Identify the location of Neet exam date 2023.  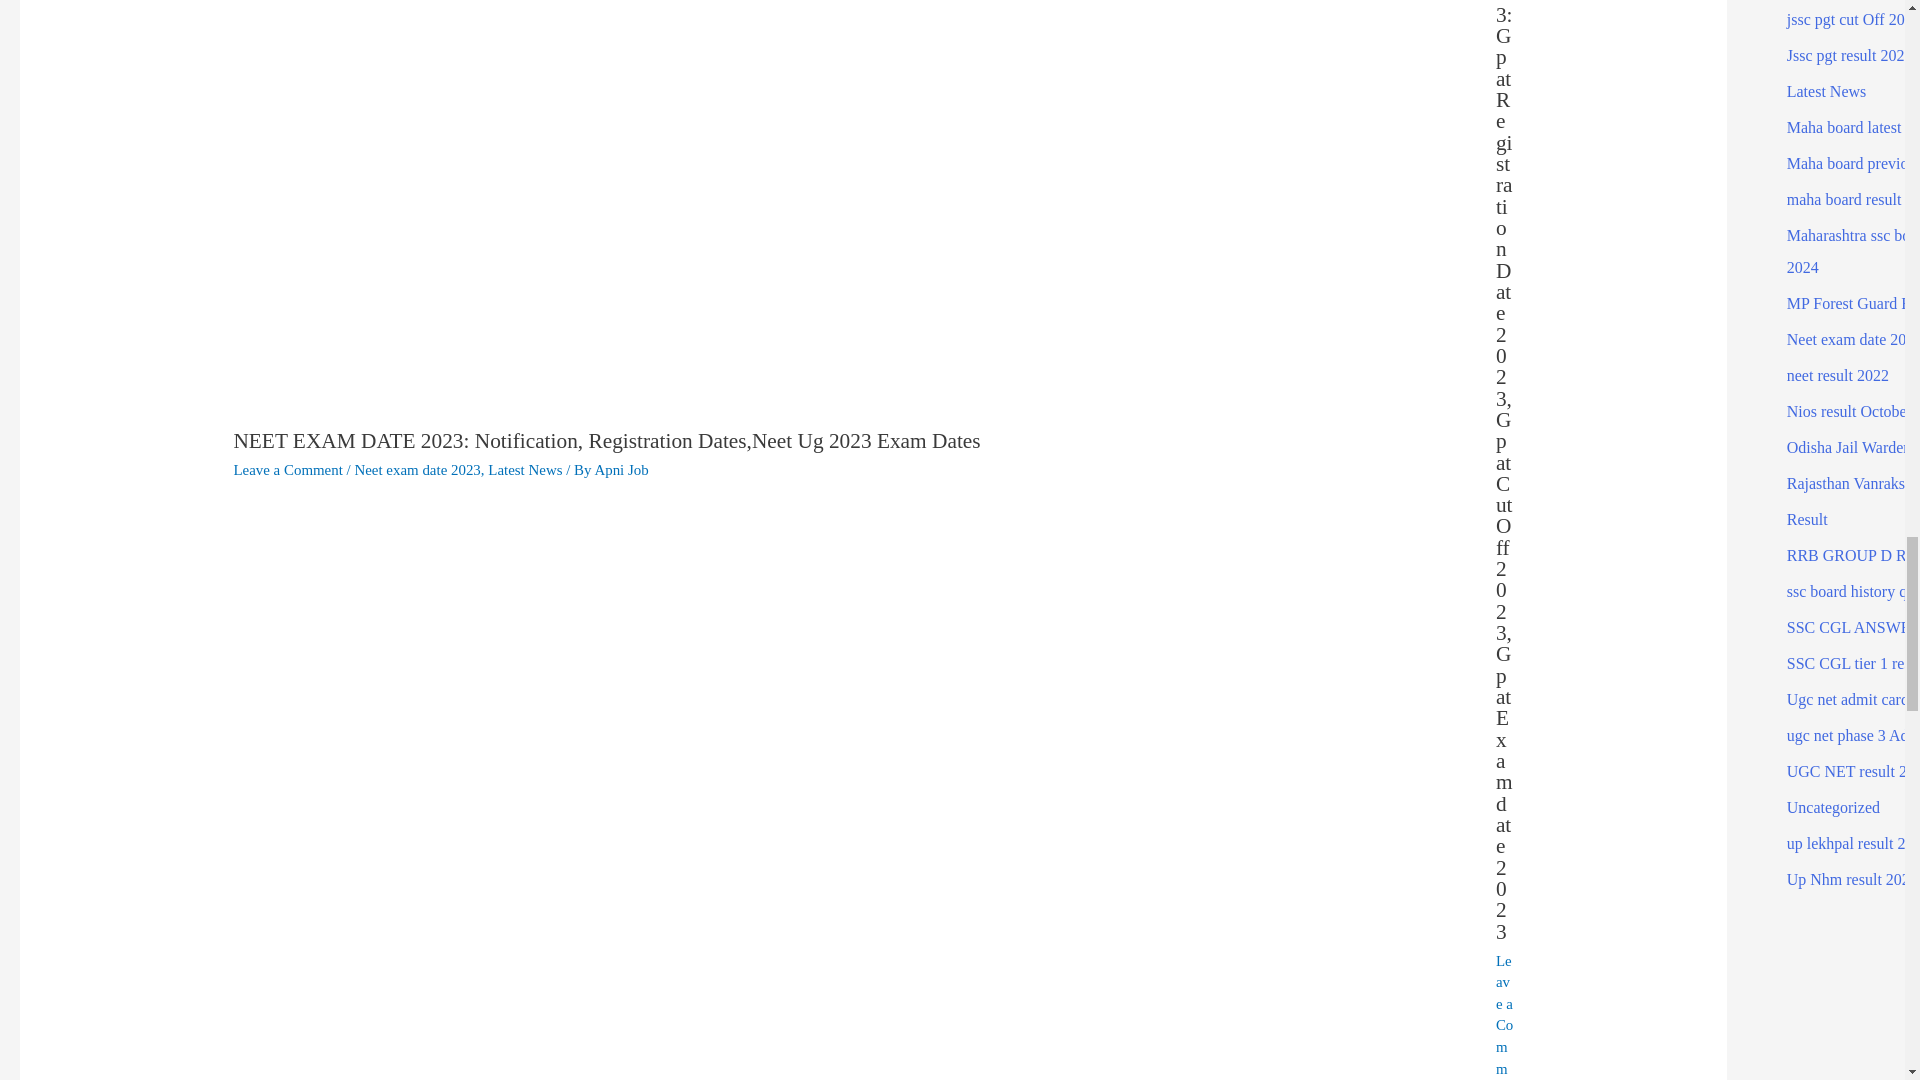
(416, 470).